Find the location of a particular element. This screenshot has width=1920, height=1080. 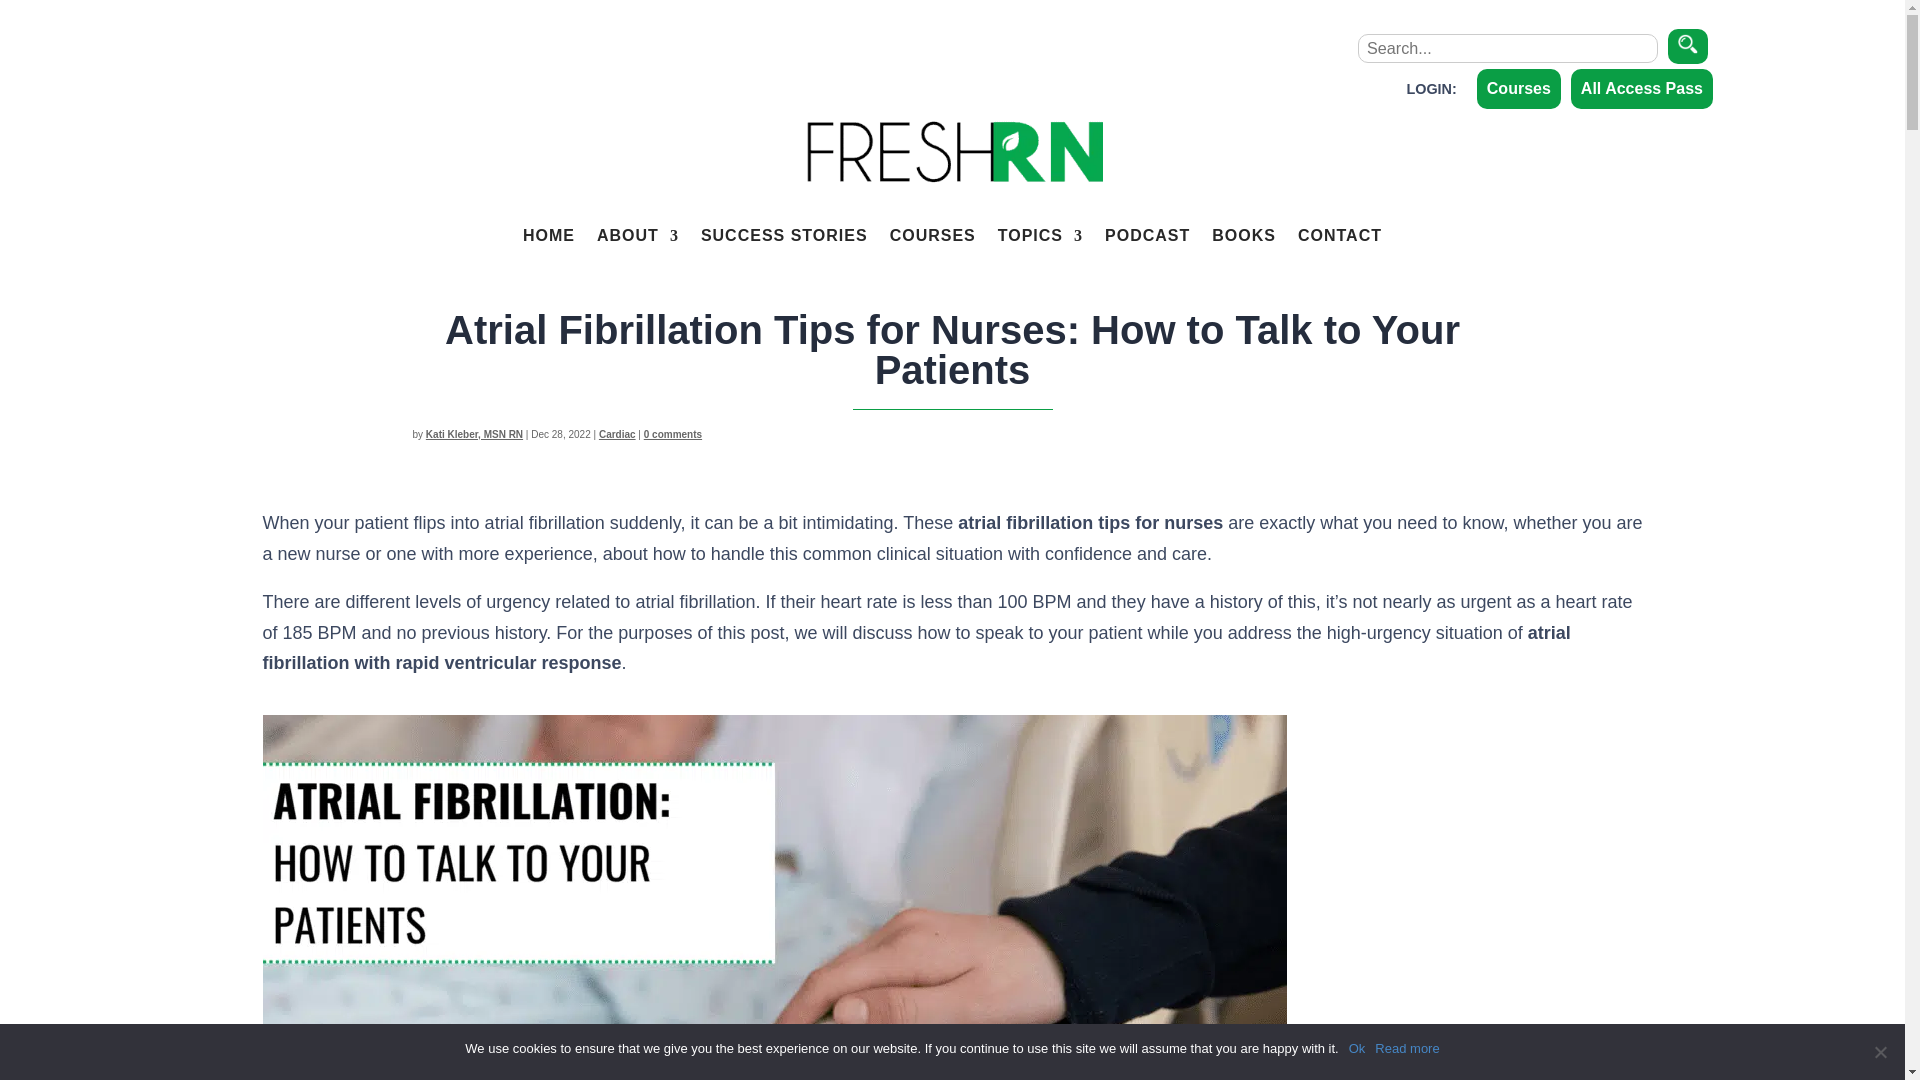

SUCCESS STORIES is located at coordinates (784, 236).